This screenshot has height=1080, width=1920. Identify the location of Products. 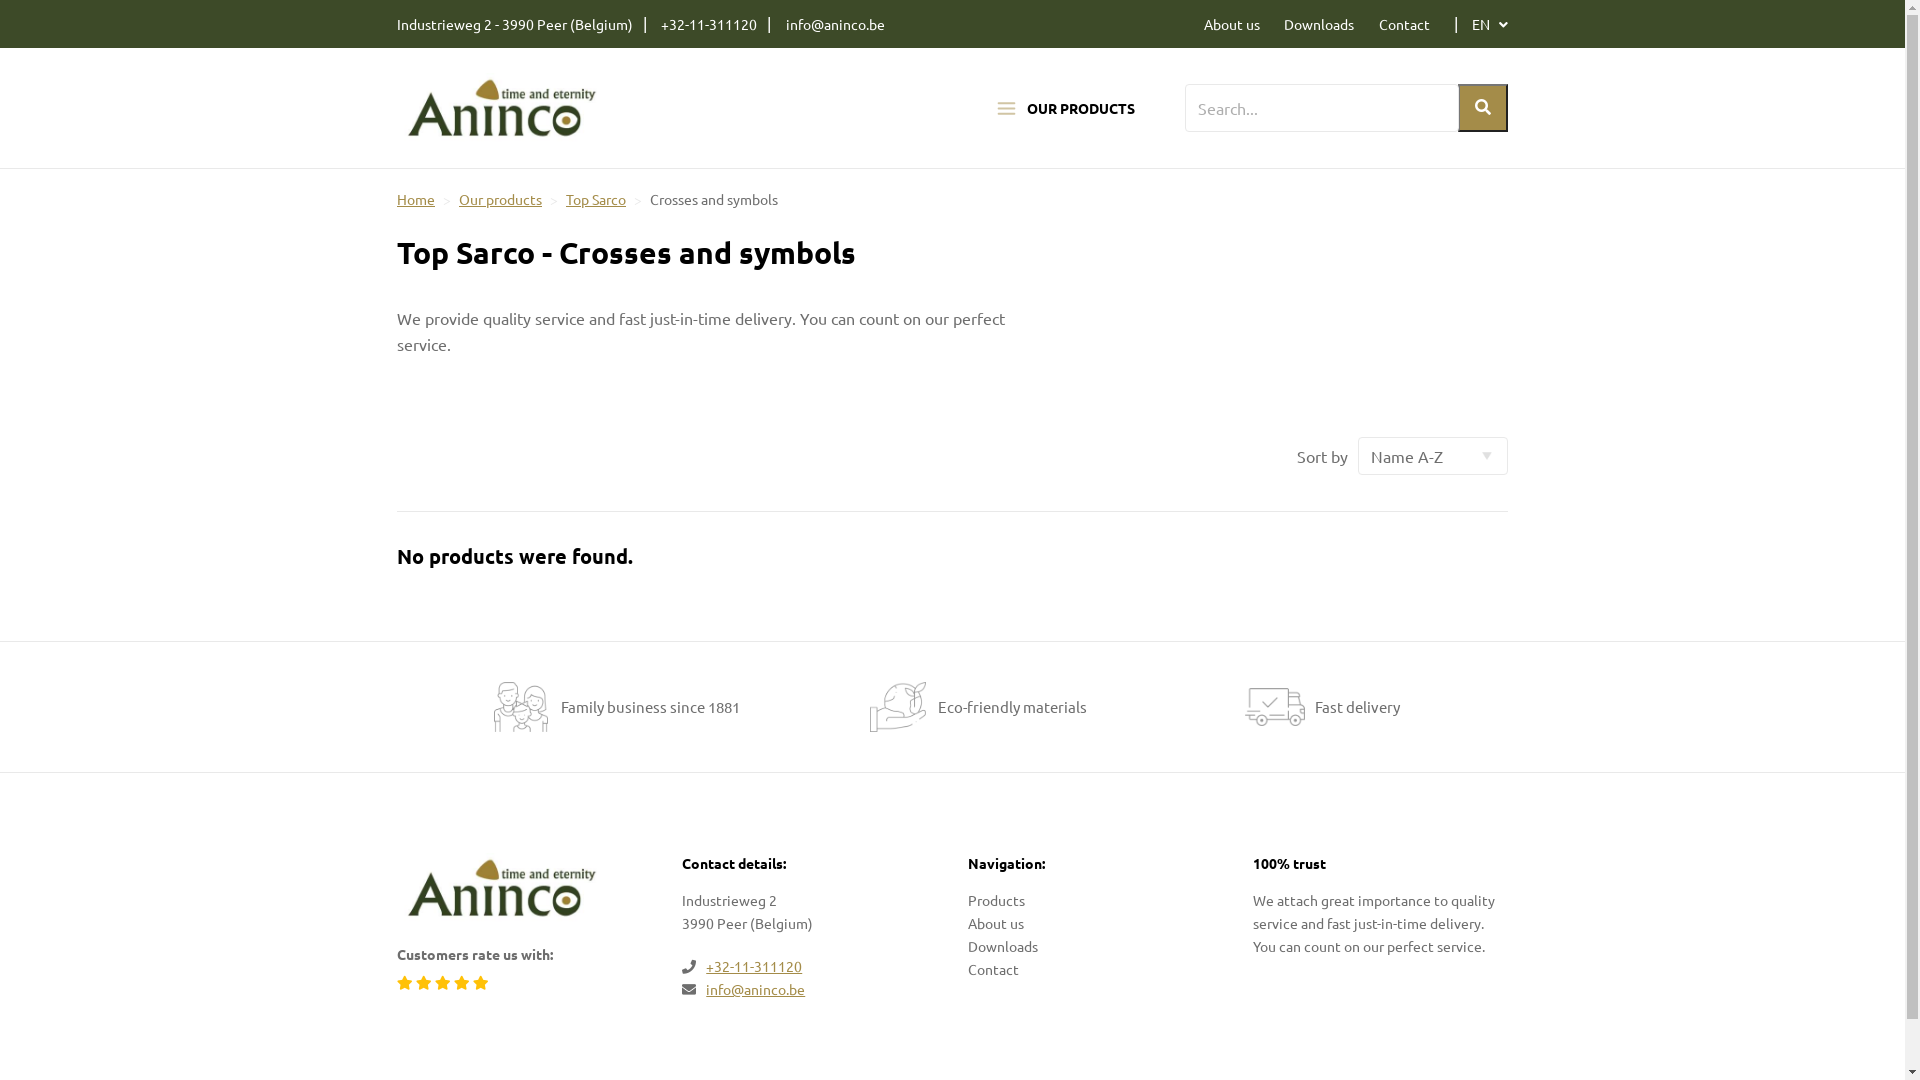
(996, 900).